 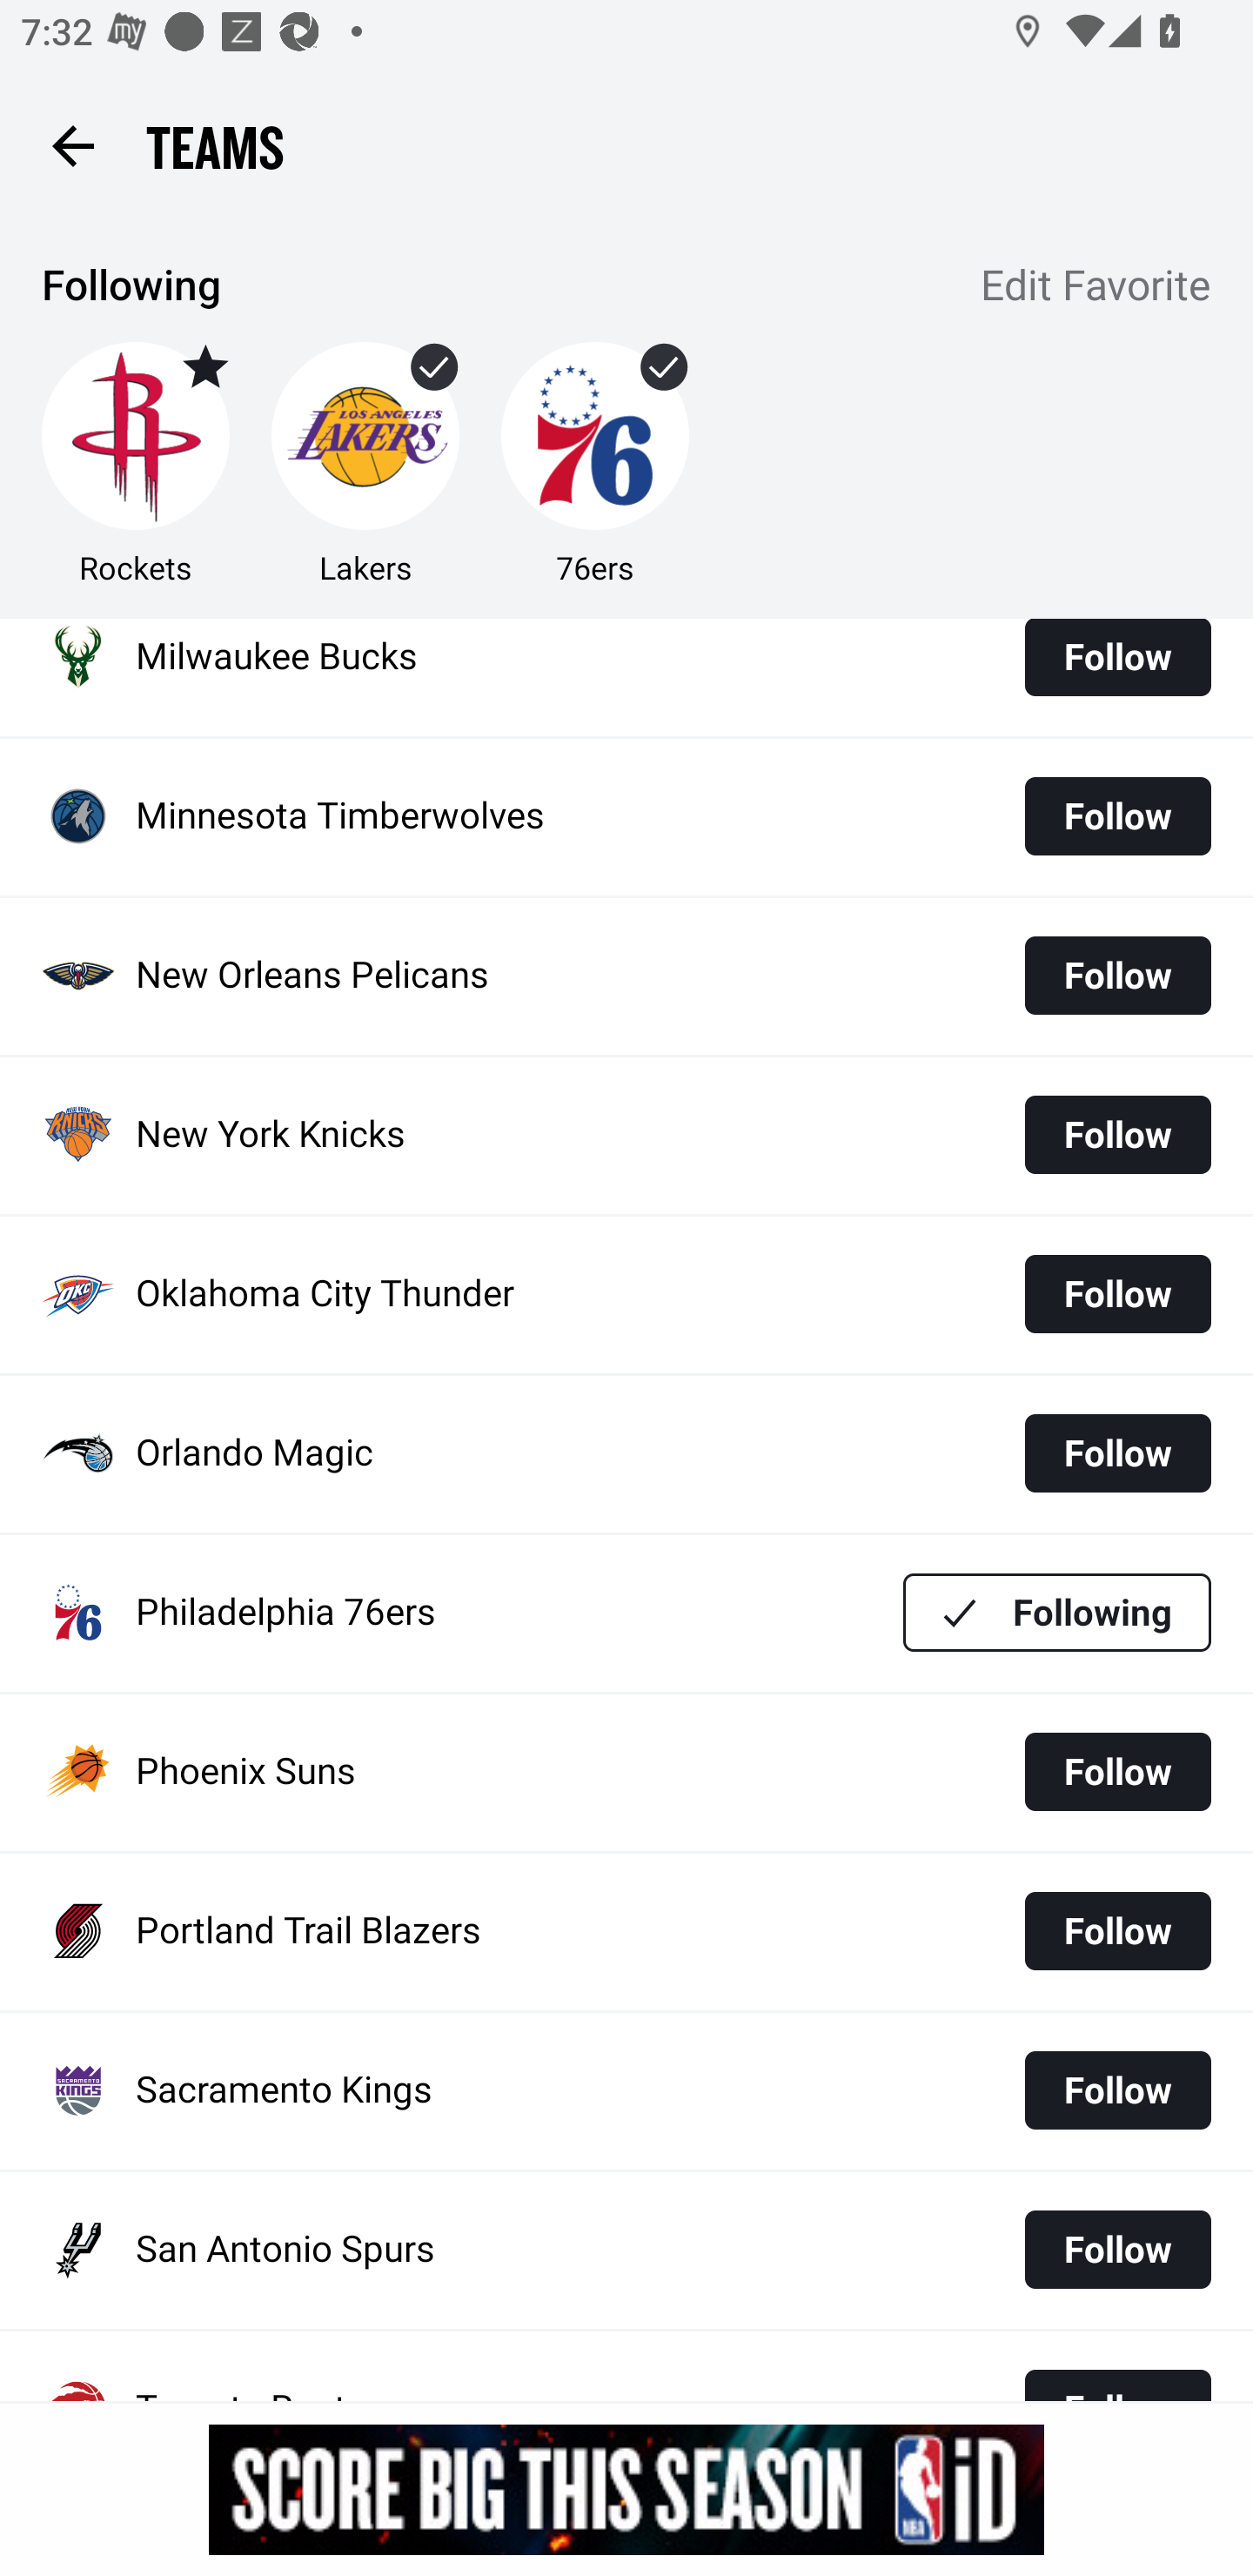 I want to click on Back button, so click(x=72, y=144).